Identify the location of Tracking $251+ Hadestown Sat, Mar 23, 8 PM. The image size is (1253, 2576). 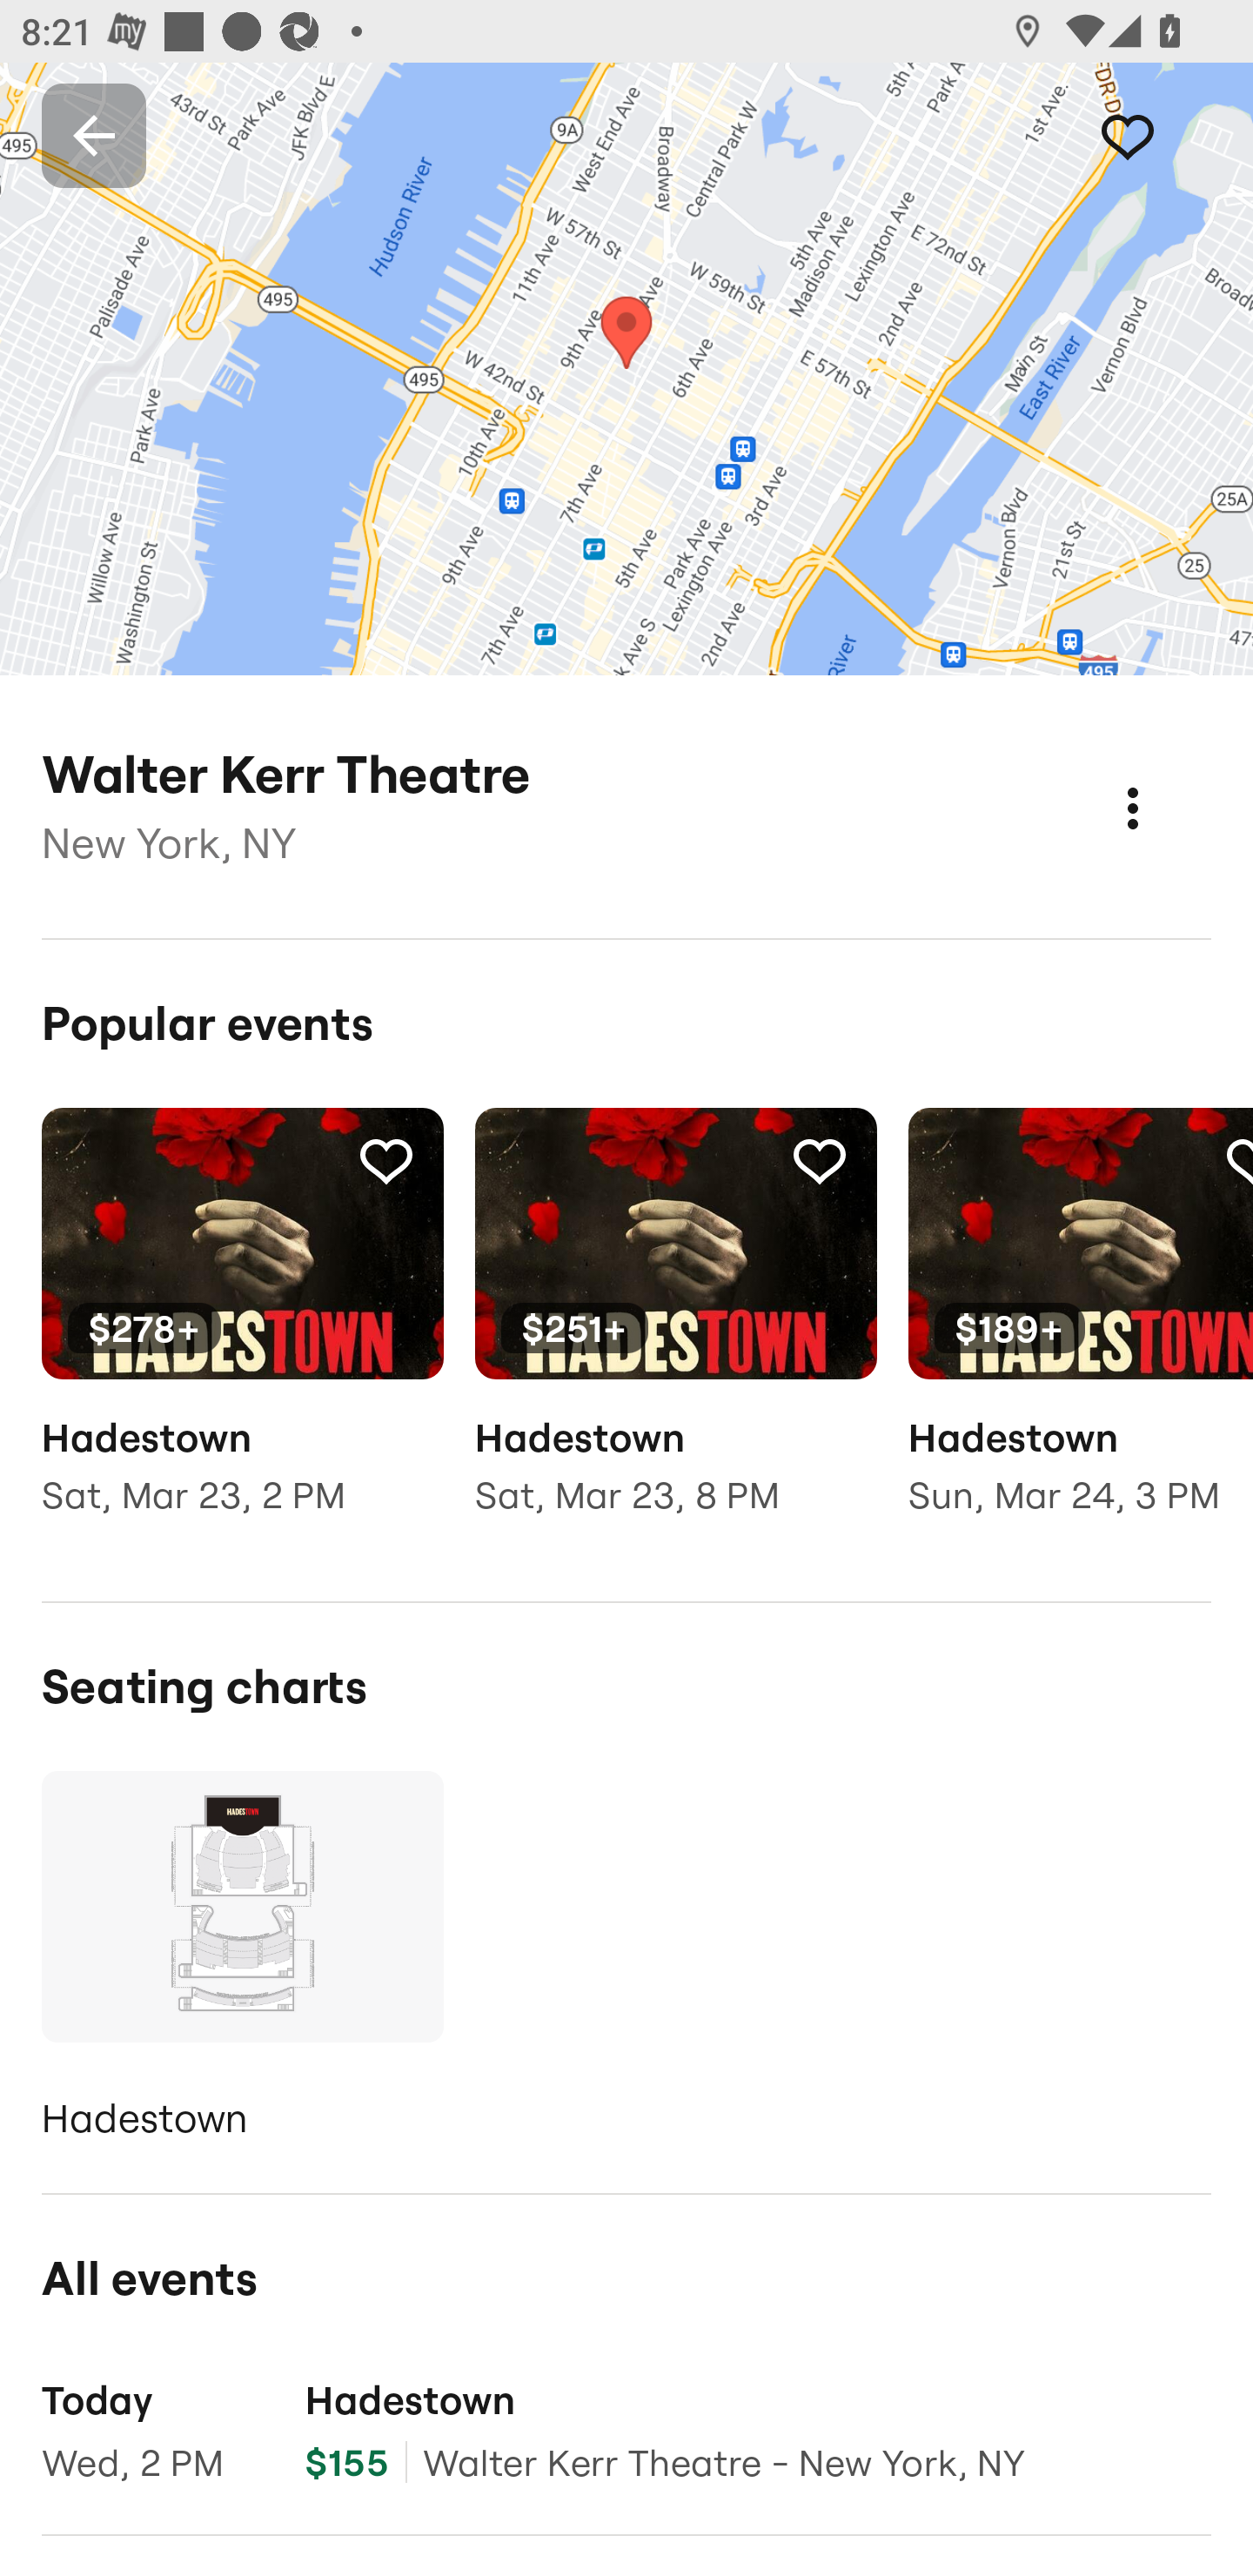
(675, 1332).